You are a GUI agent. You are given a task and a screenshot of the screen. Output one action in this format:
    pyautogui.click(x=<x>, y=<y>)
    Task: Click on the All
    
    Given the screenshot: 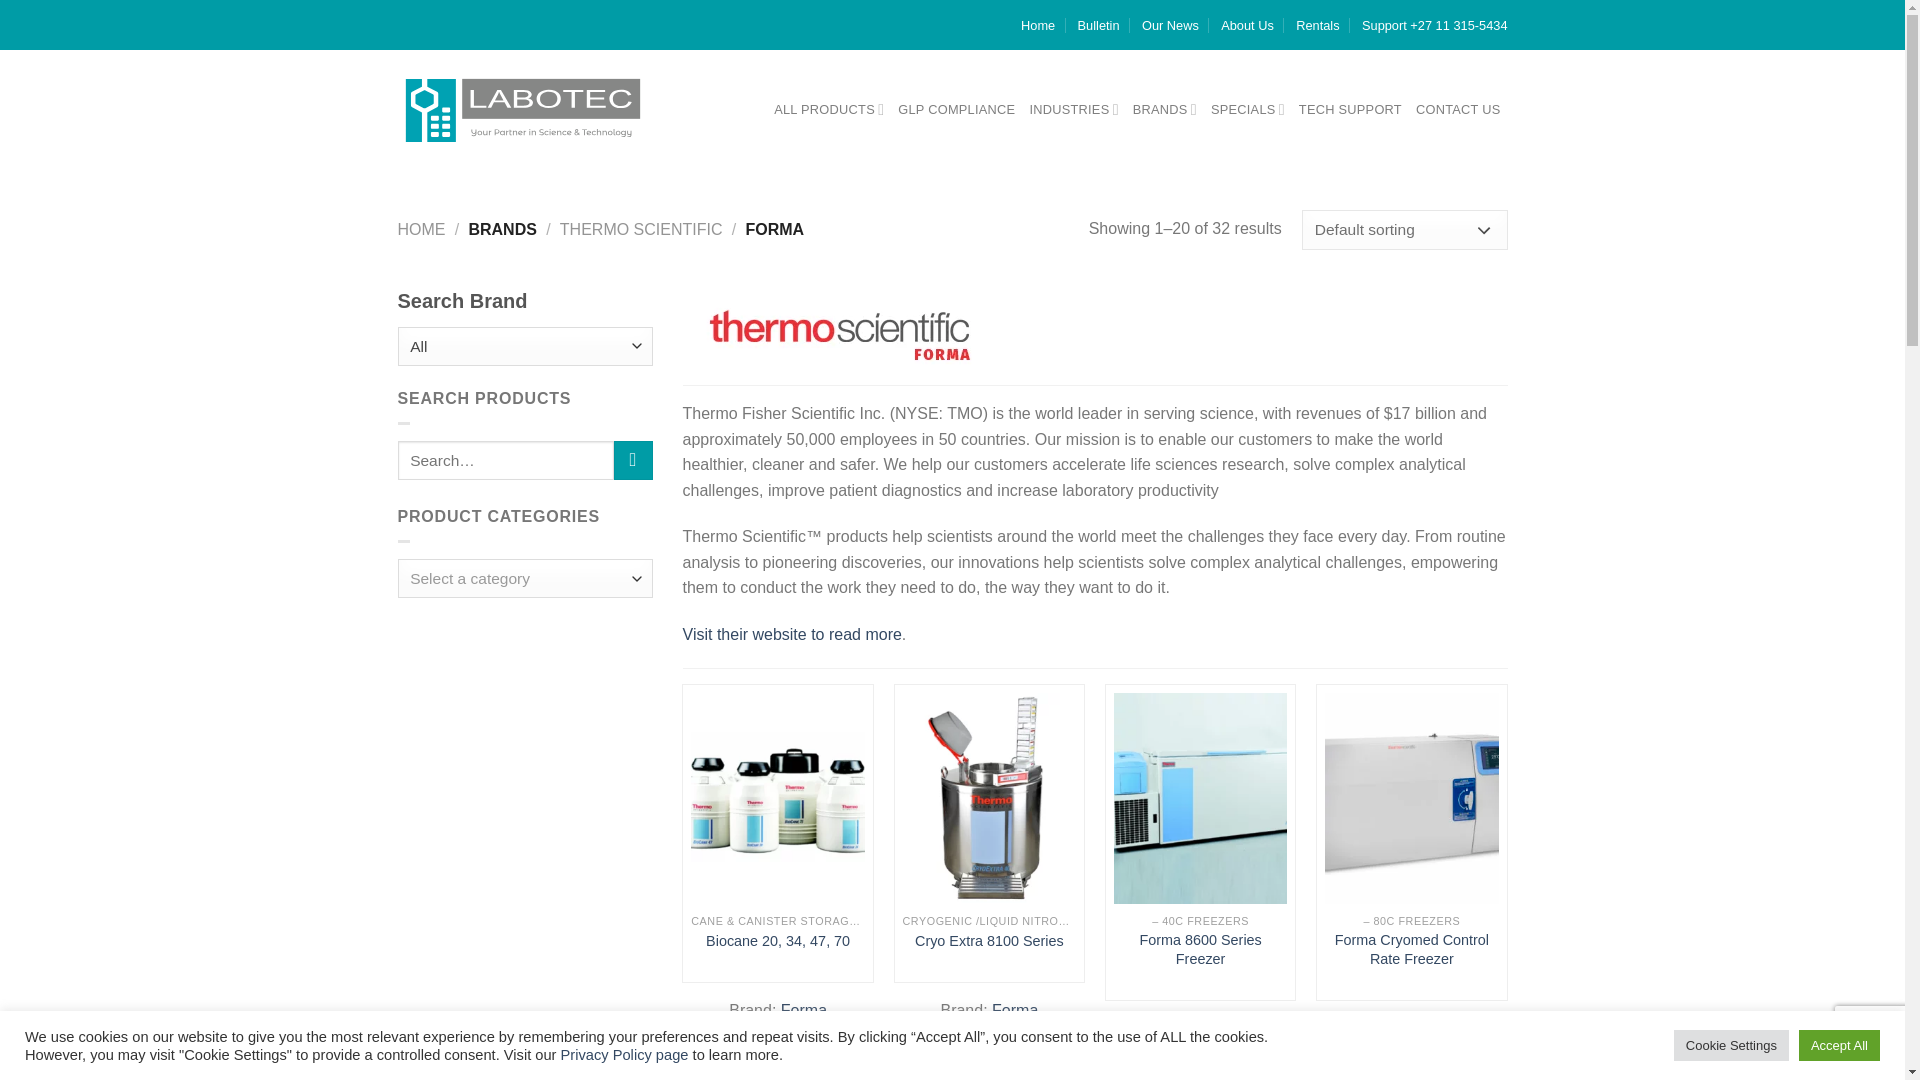 What is the action you would take?
    pyautogui.click(x=520, y=348)
    